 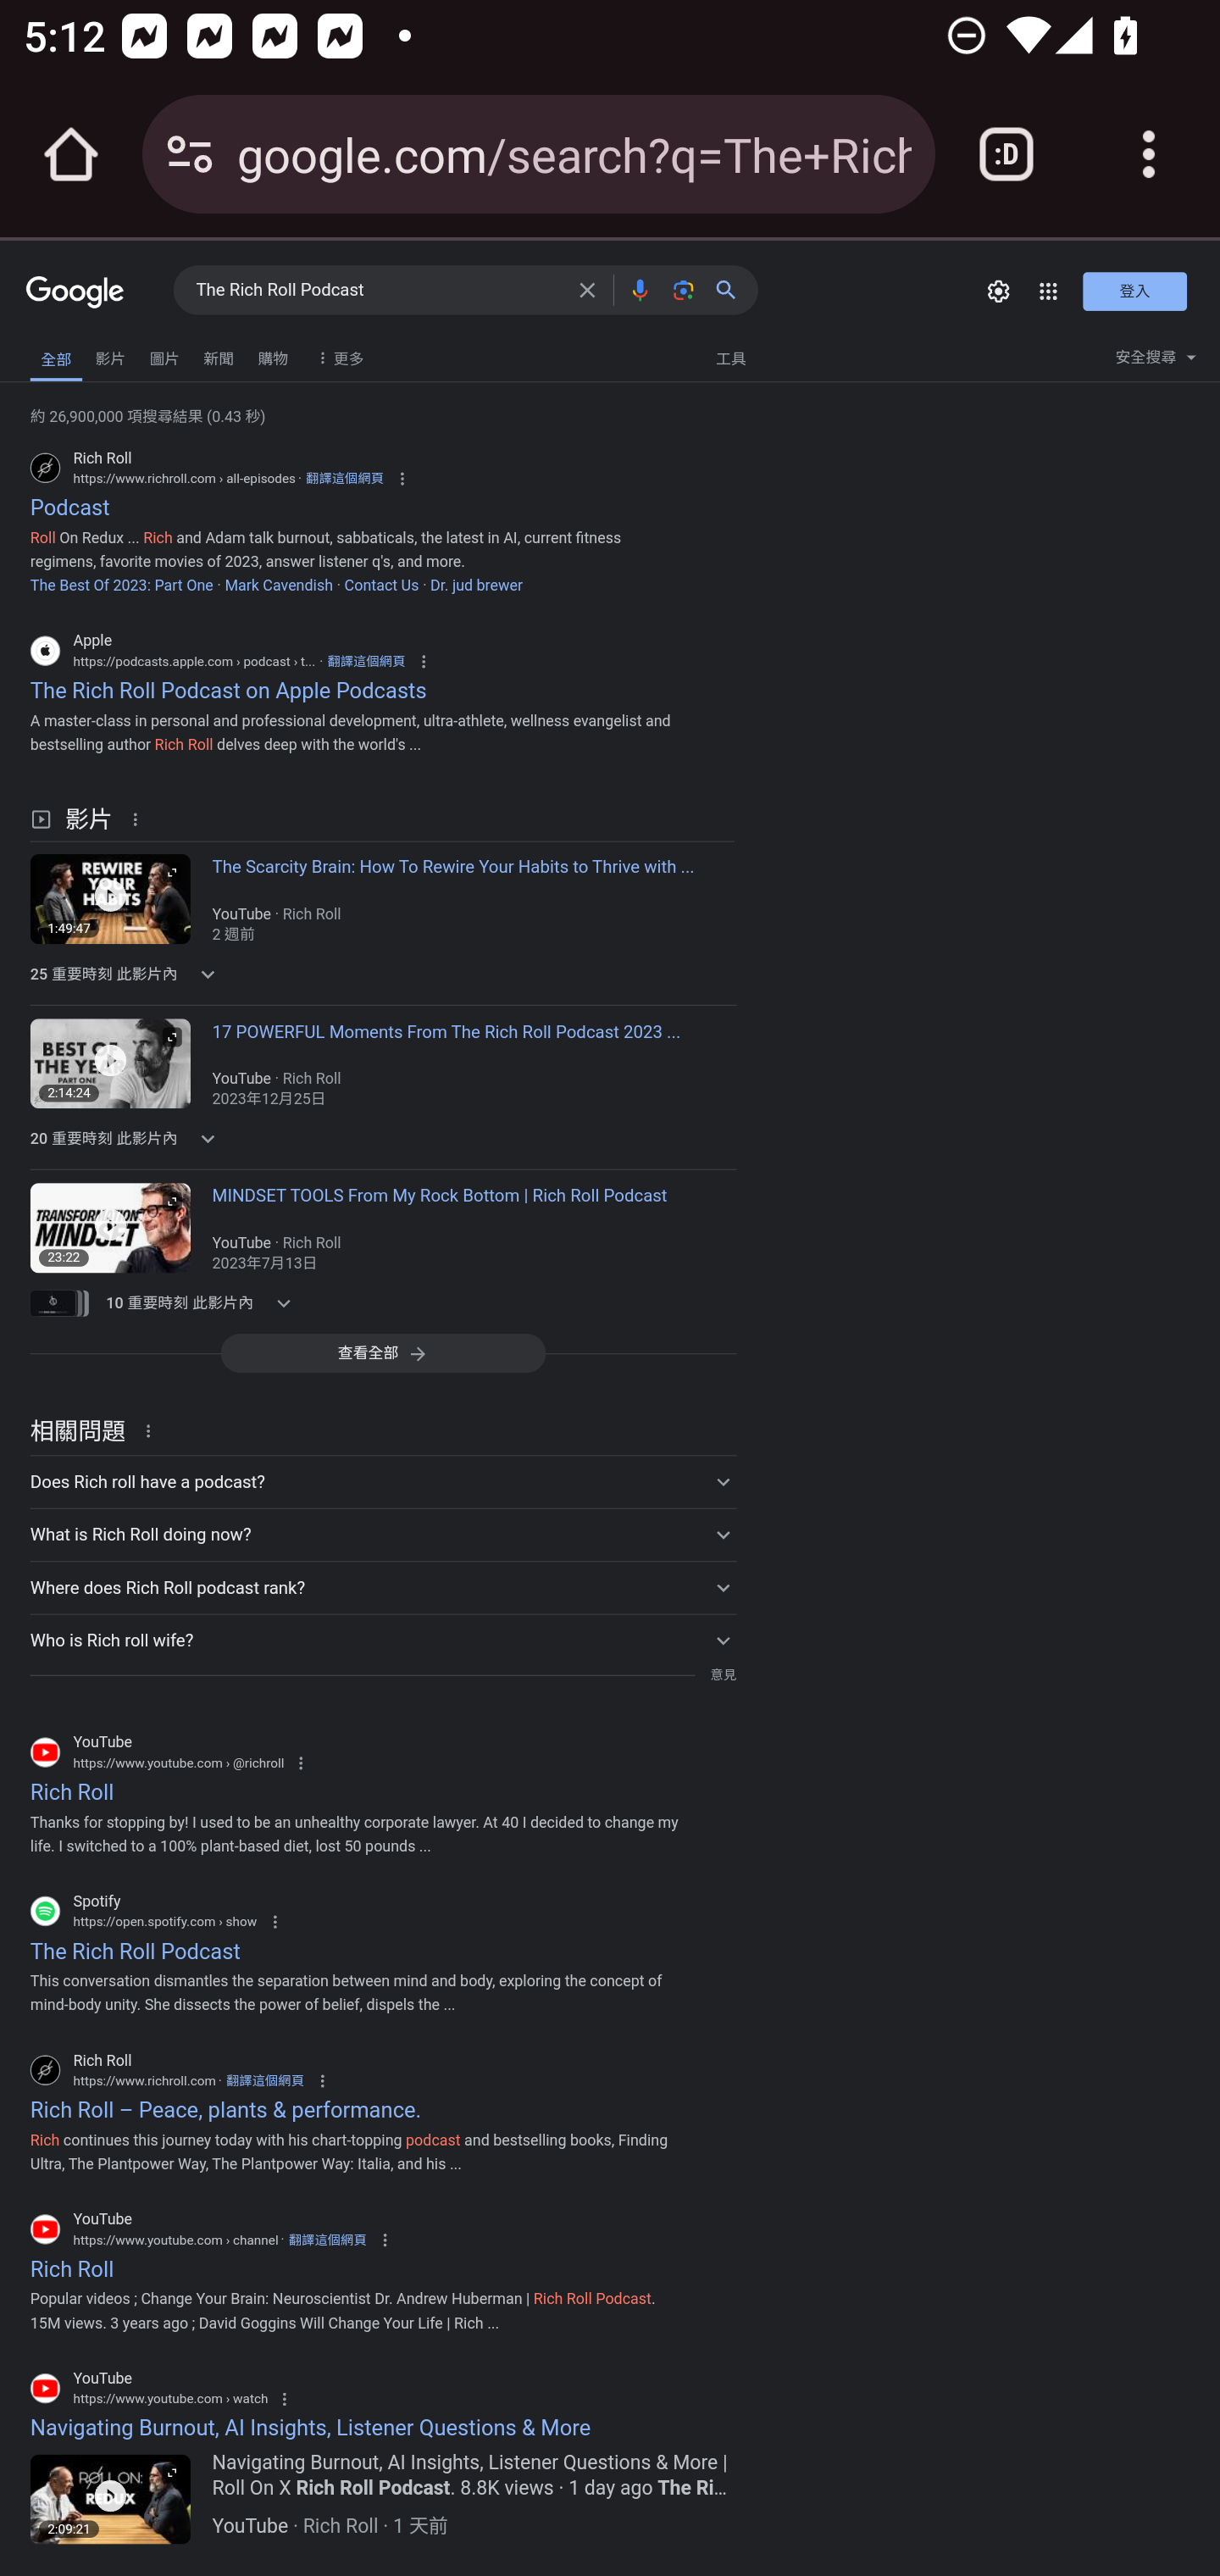 What do you see at coordinates (203, 1138) in the screenshot?
I see `20 重要時刻  此影片內` at bounding box center [203, 1138].